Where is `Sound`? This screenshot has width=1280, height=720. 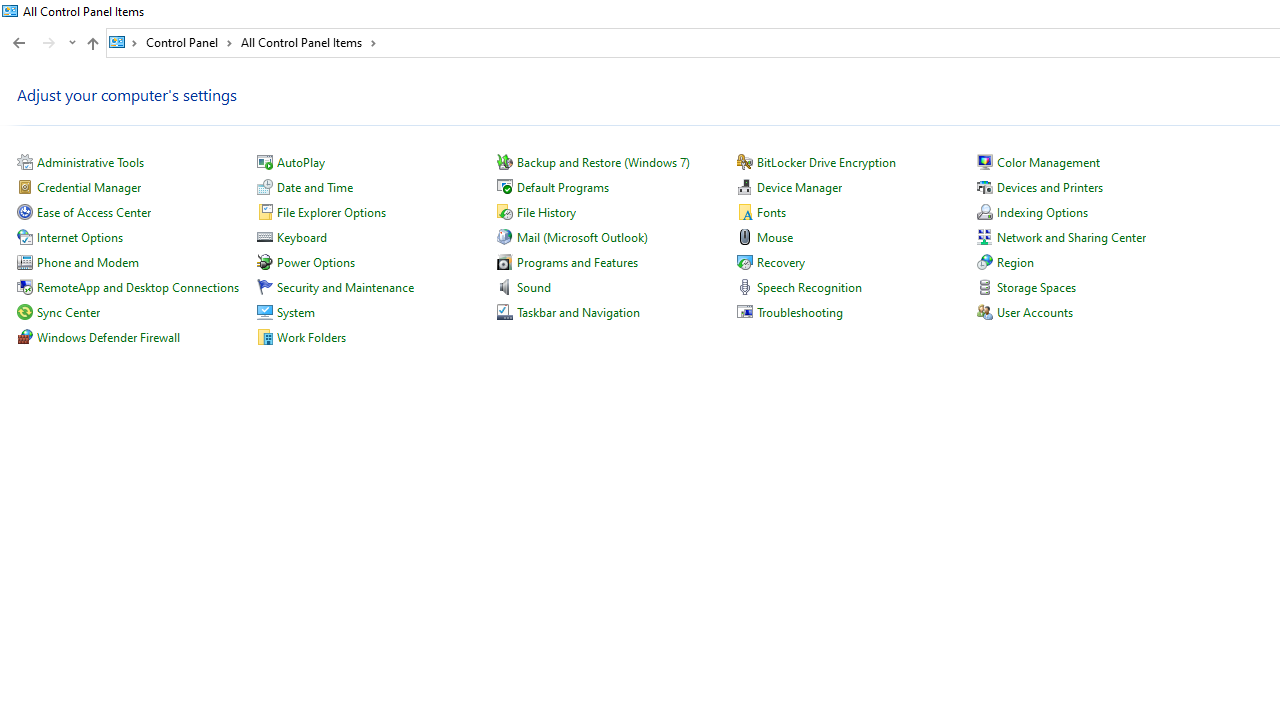
Sound is located at coordinates (533, 288).